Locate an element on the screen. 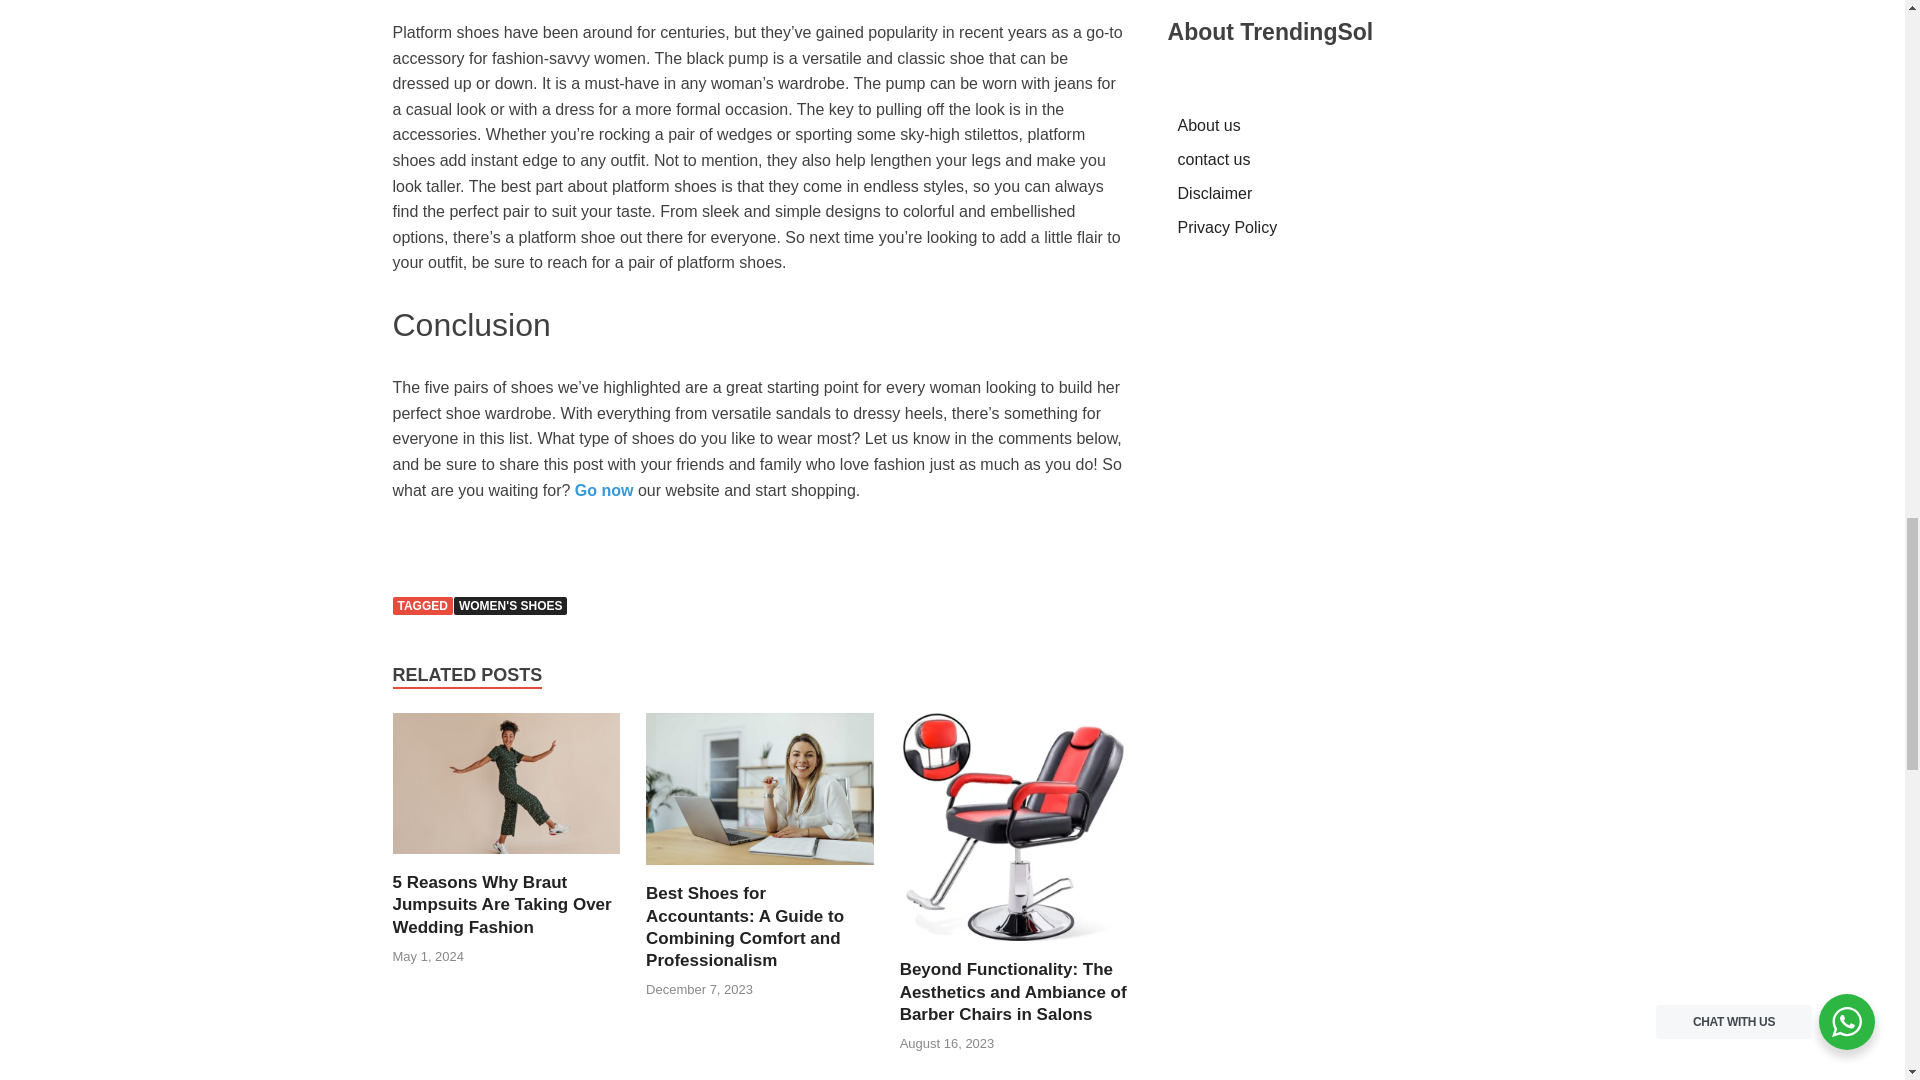  WOMEN'S SHOES is located at coordinates (510, 606).